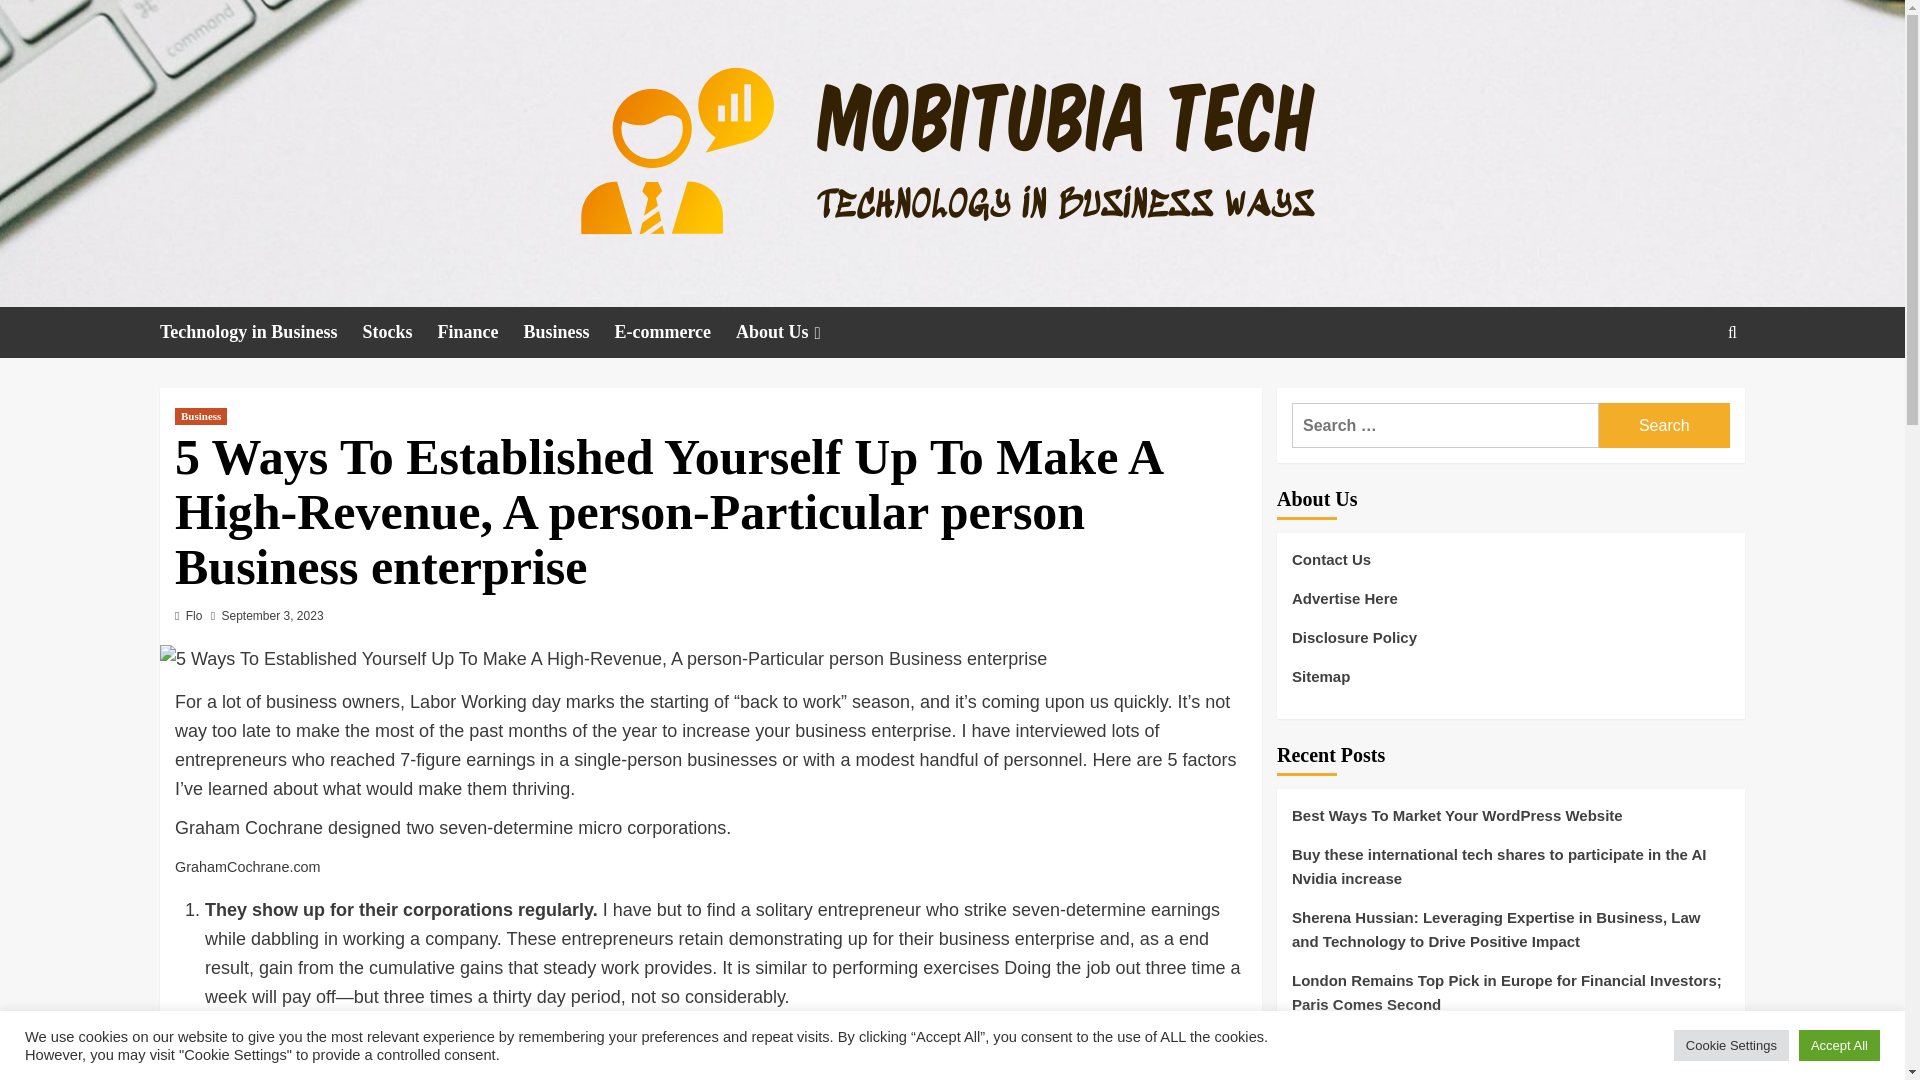 This screenshot has height=1080, width=1920. I want to click on Business, so click(200, 416).